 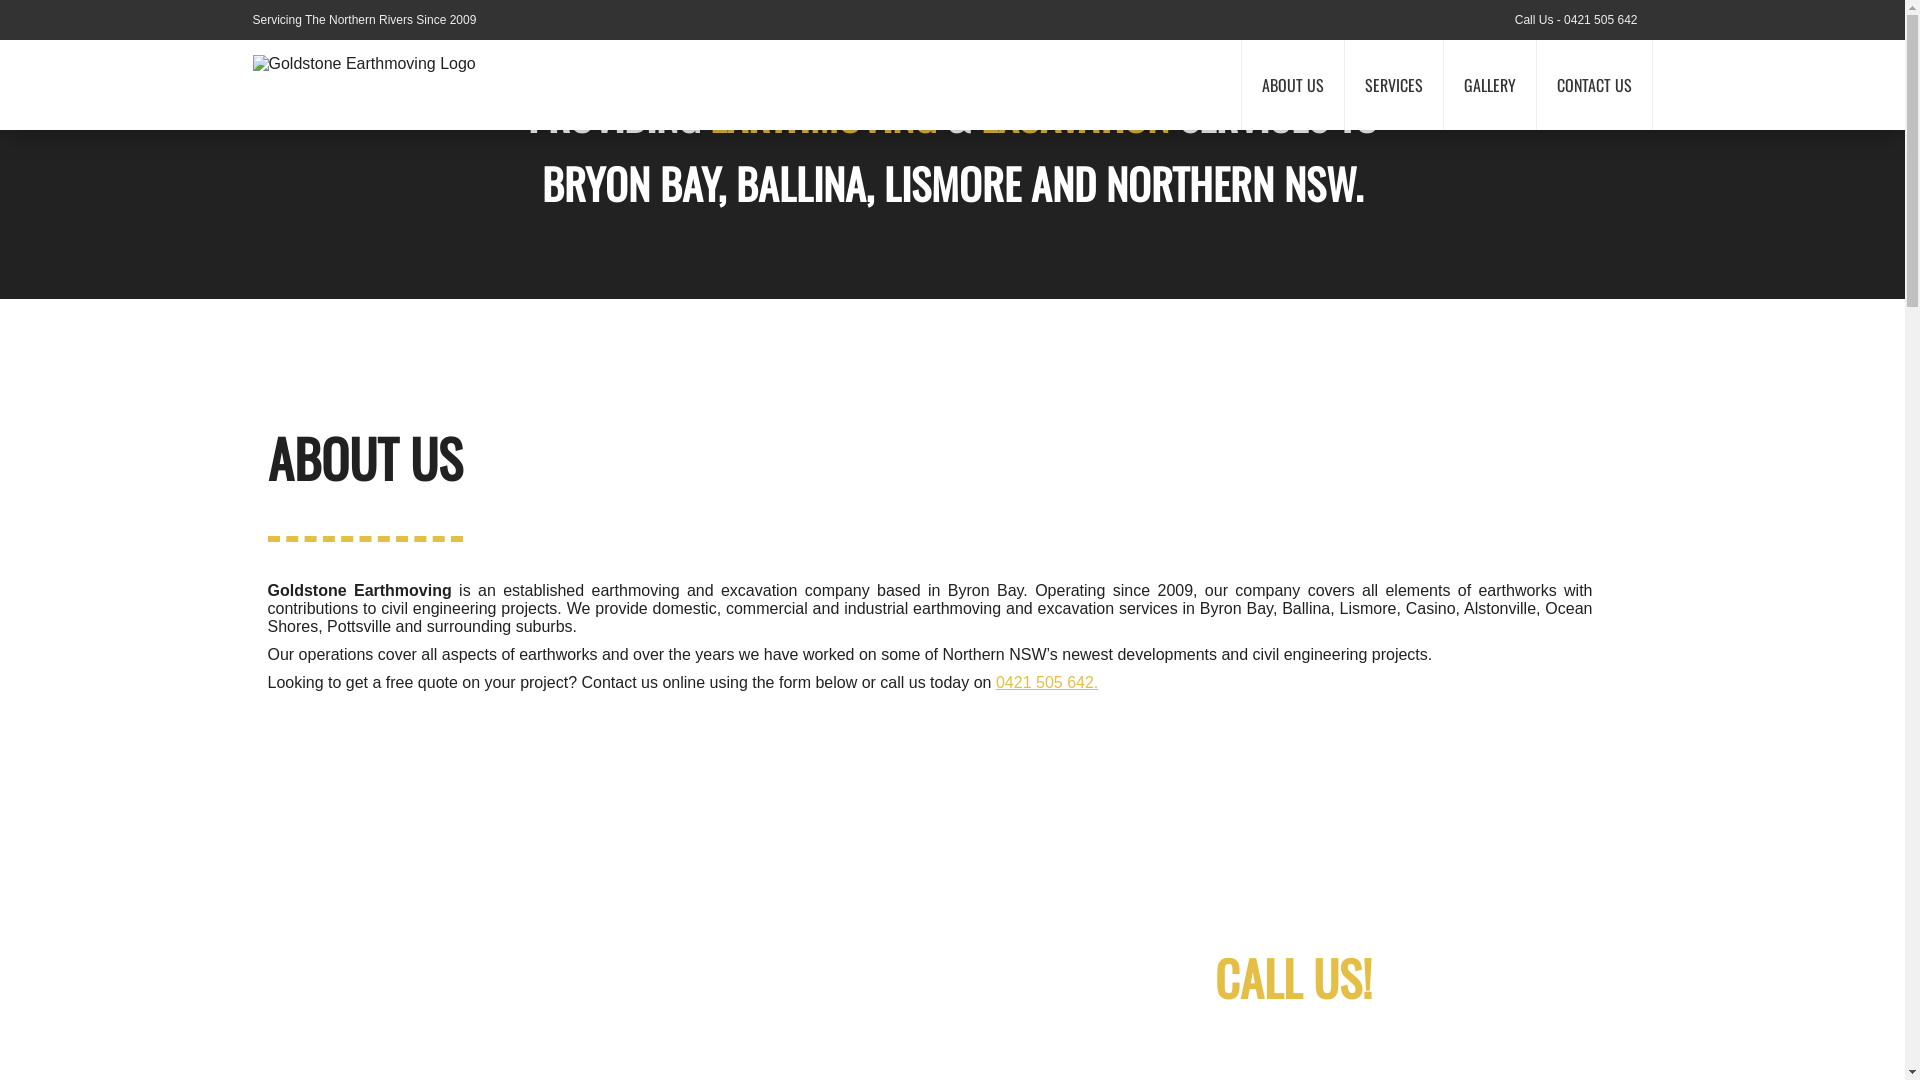 What do you see at coordinates (1646, 20) in the screenshot?
I see `RW Psychology Instagram` at bounding box center [1646, 20].